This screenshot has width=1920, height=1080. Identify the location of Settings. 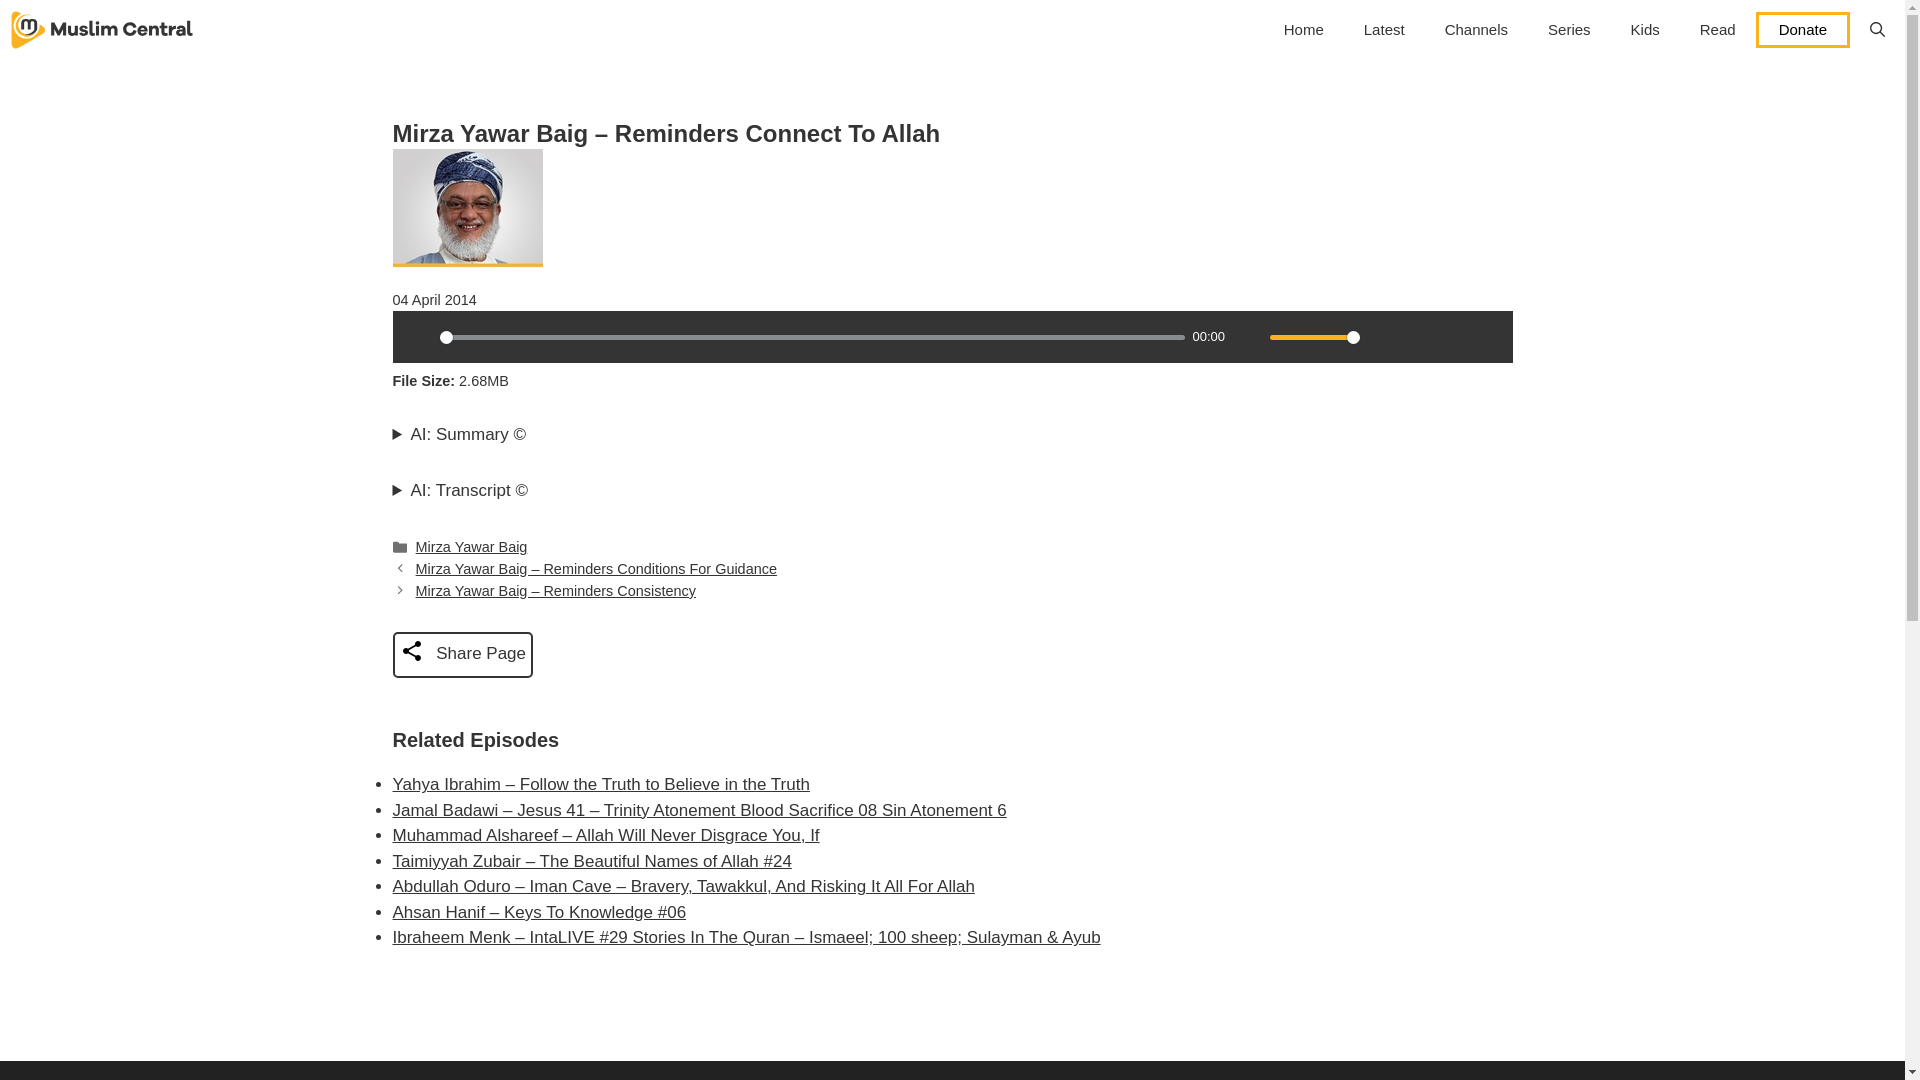
(1383, 336).